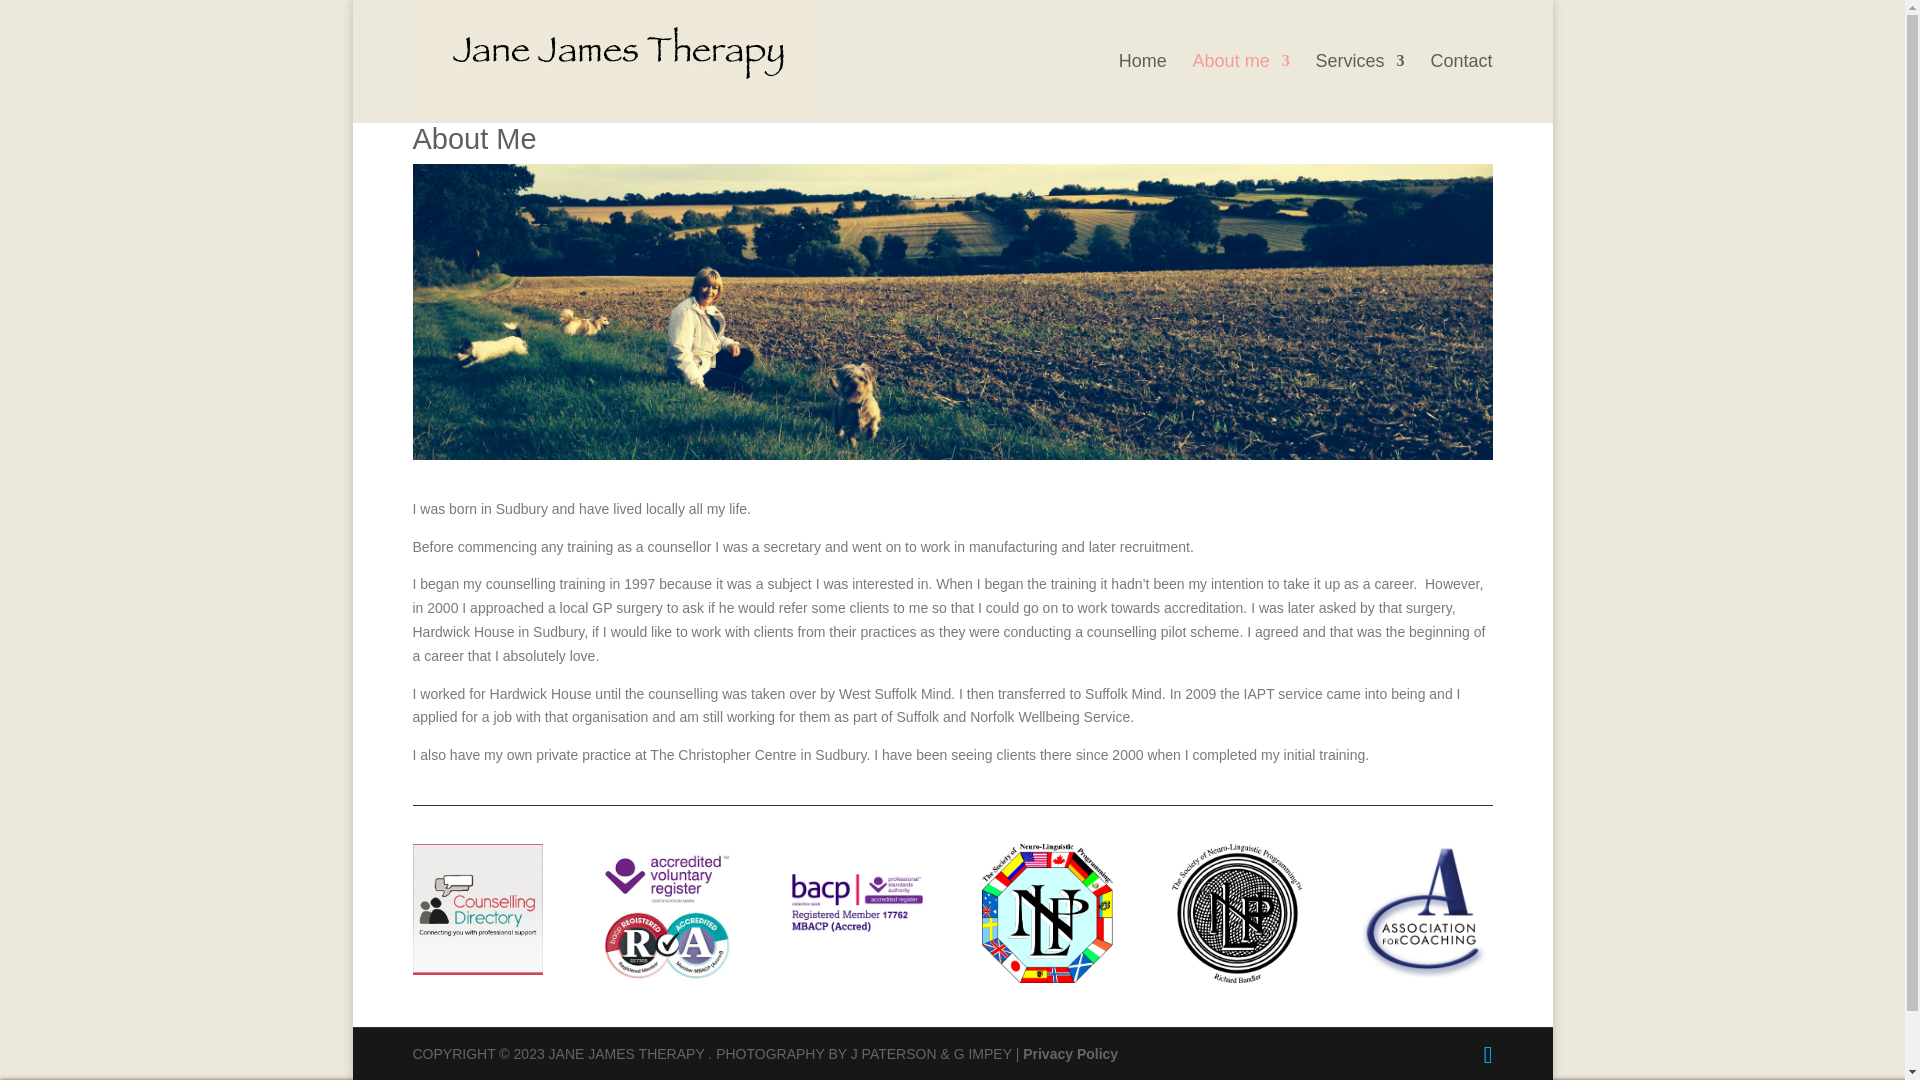 This screenshot has width=1920, height=1080. I want to click on Contact, so click(1460, 88).